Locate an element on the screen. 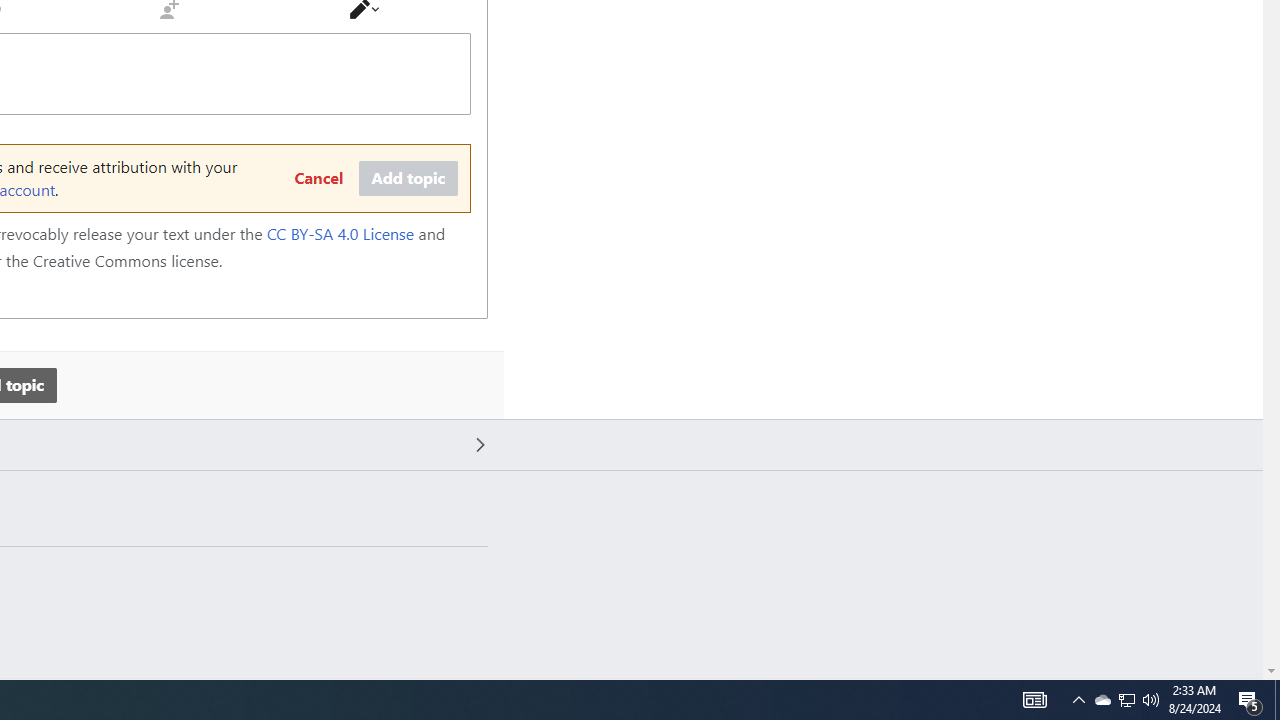  CC BY-SA 4.0 License is located at coordinates (340, 234).